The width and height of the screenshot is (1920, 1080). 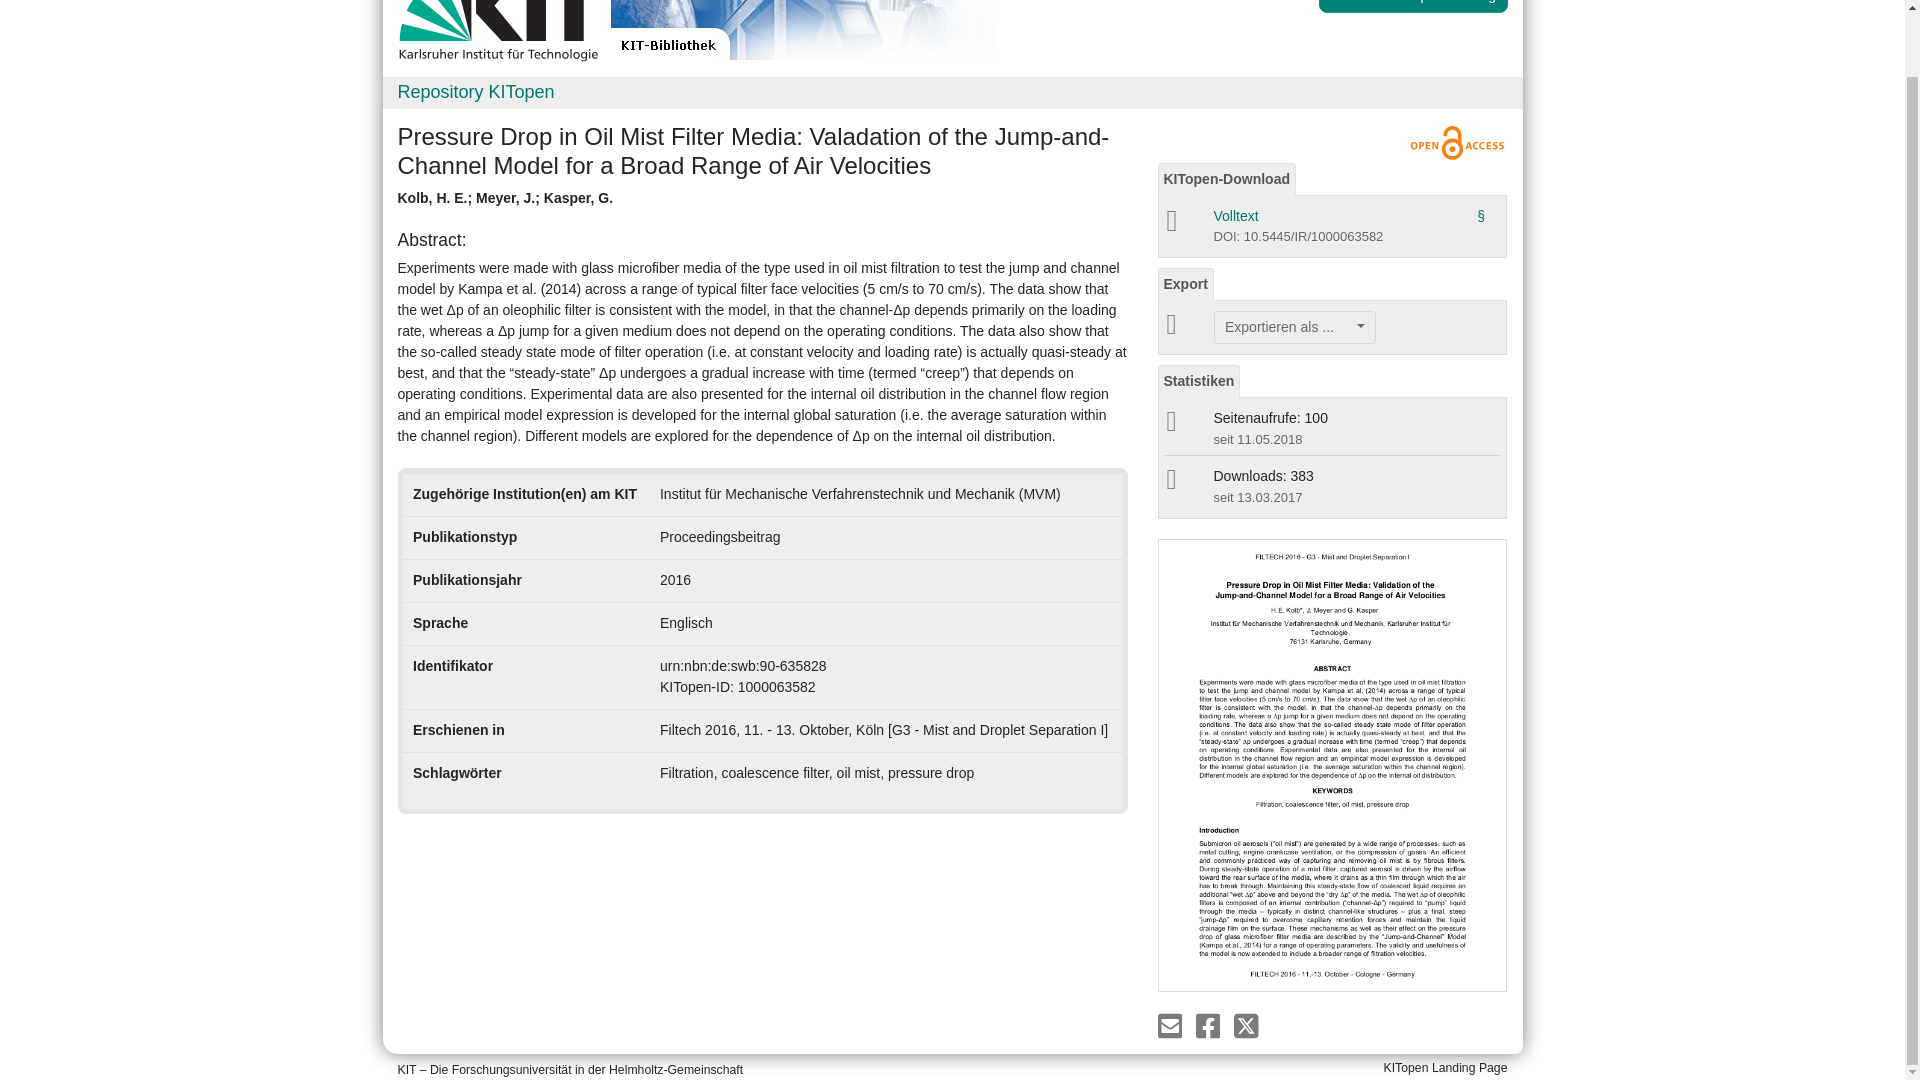 I want to click on Suche im KITopen-Katalog, so click(x=1413, y=6).